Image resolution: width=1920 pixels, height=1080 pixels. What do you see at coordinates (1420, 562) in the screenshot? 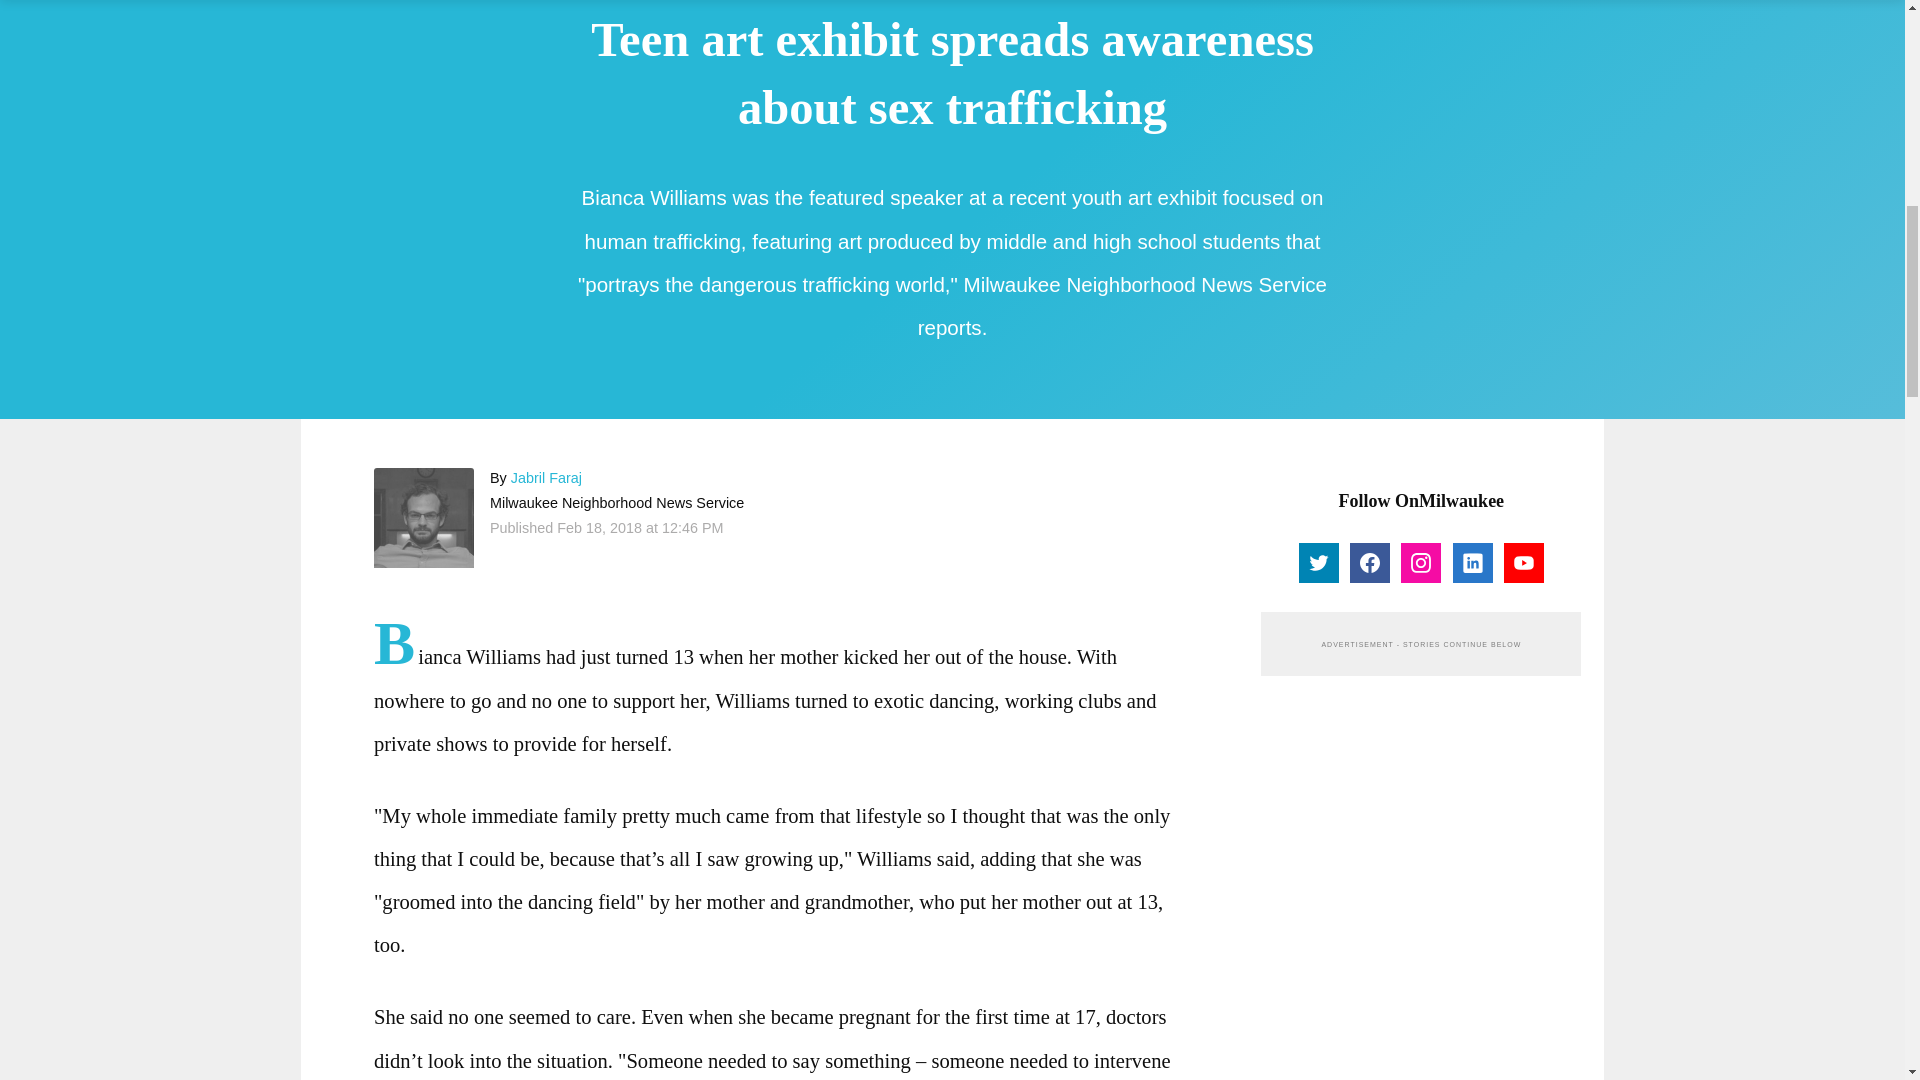
I see `Instagram icon` at bounding box center [1420, 562].